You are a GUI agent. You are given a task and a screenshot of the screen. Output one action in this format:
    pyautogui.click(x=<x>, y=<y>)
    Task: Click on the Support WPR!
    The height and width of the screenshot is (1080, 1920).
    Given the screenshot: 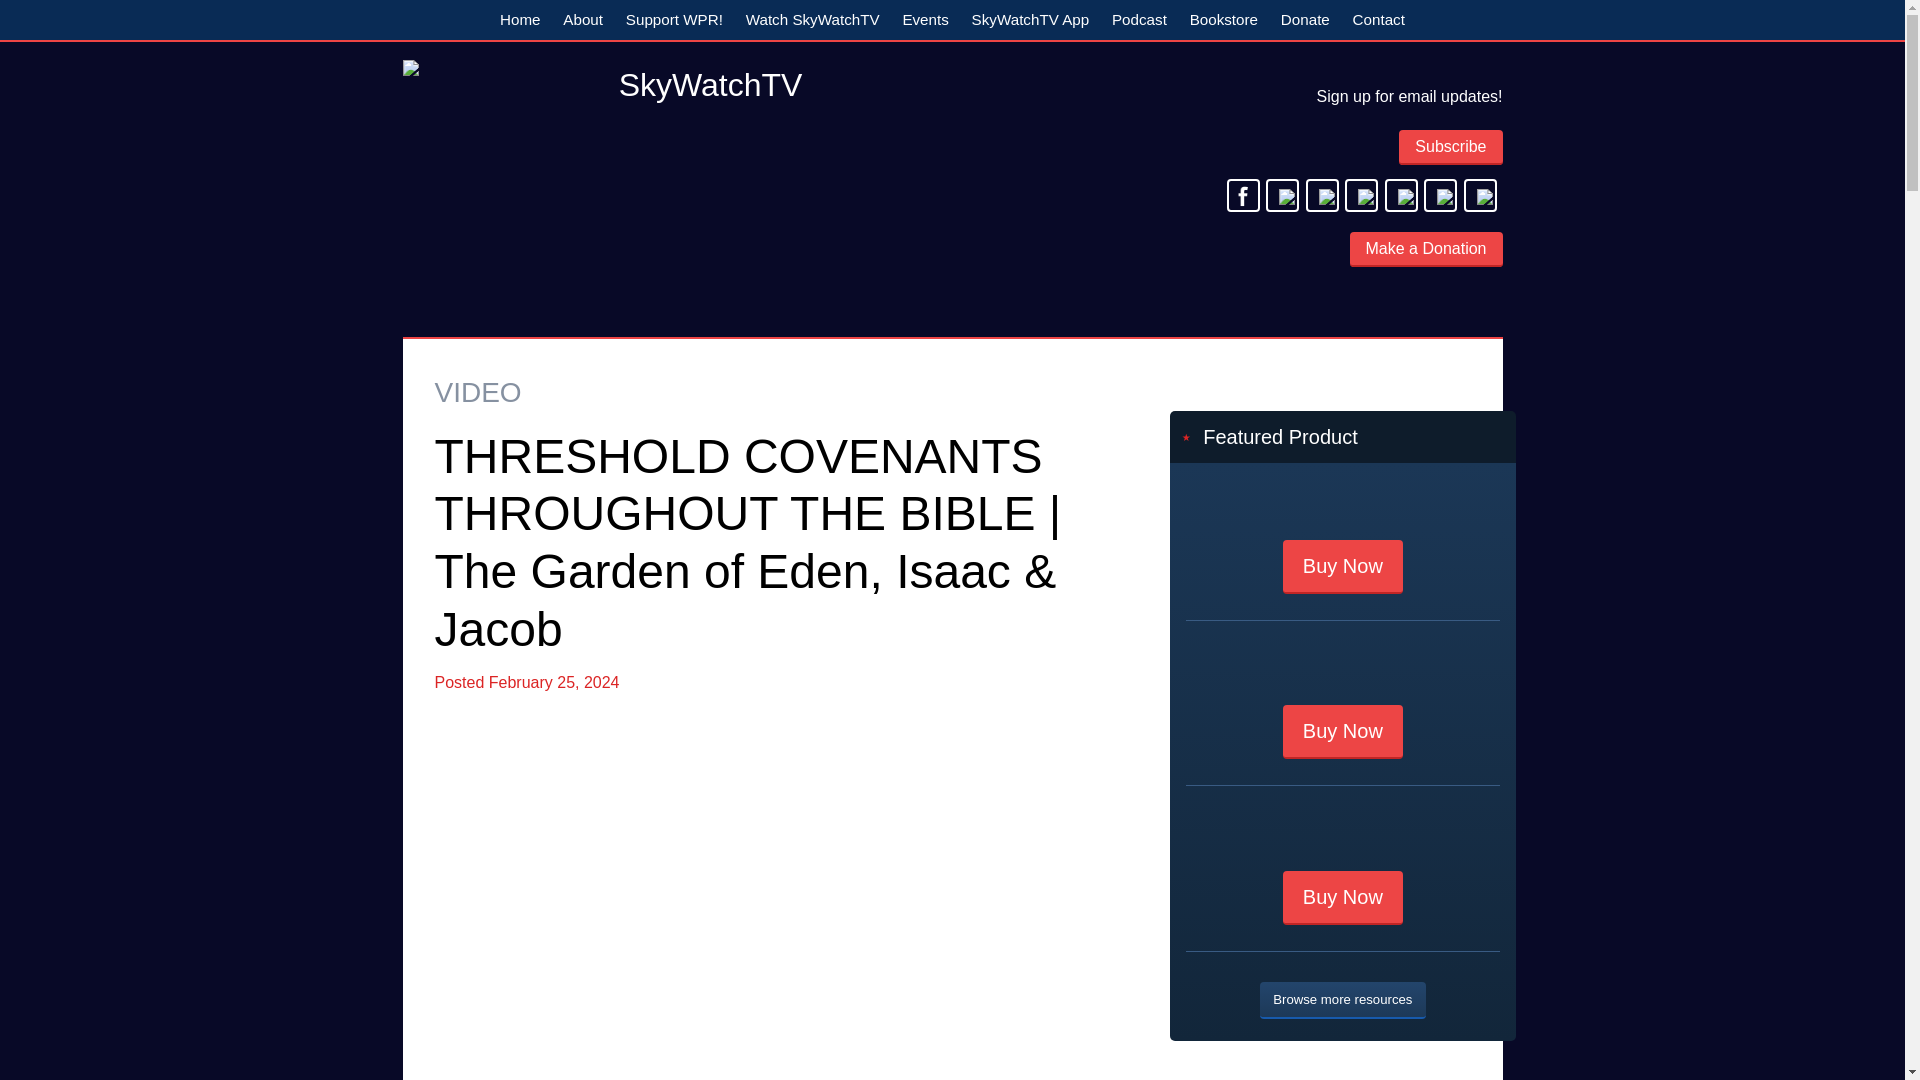 What is the action you would take?
    pyautogui.click(x=674, y=20)
    